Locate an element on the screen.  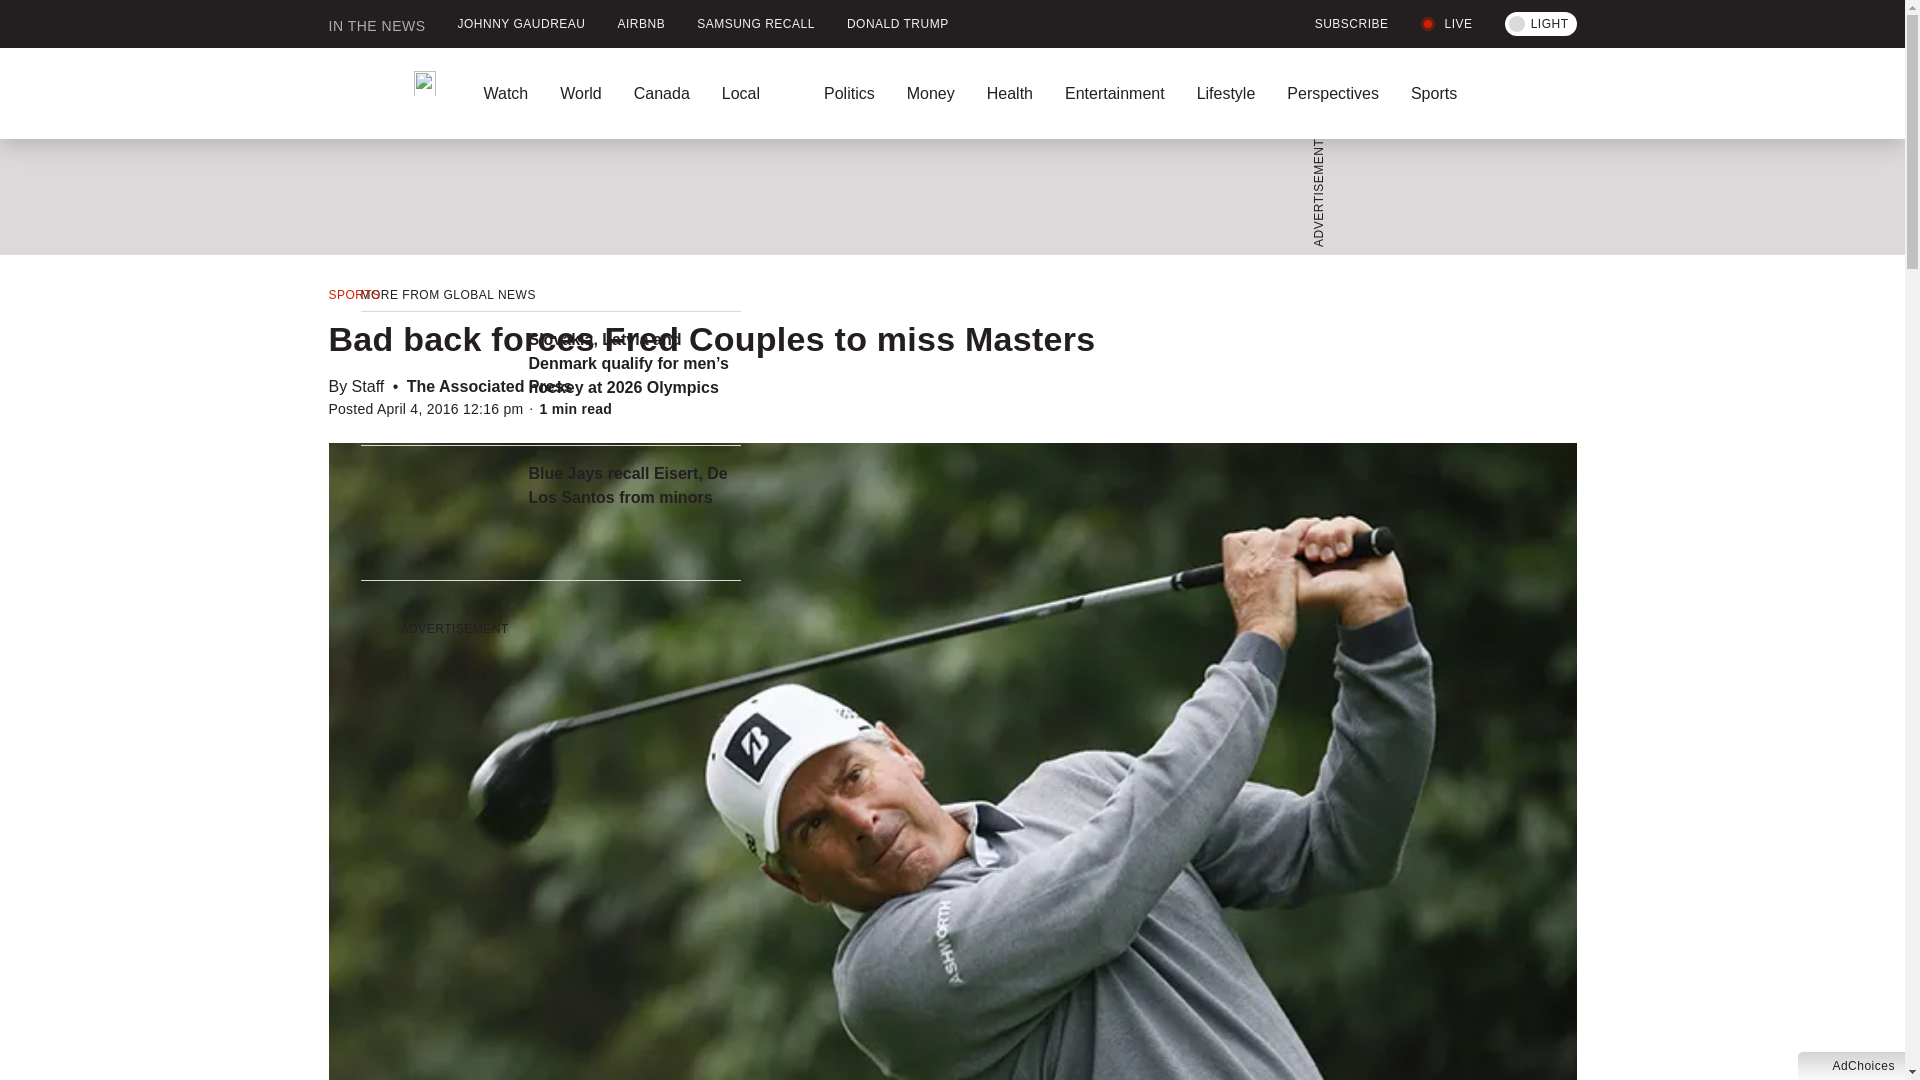
Blue Jays recall Eisert, De Los Santos from minors is located at coordinates (634, 486).